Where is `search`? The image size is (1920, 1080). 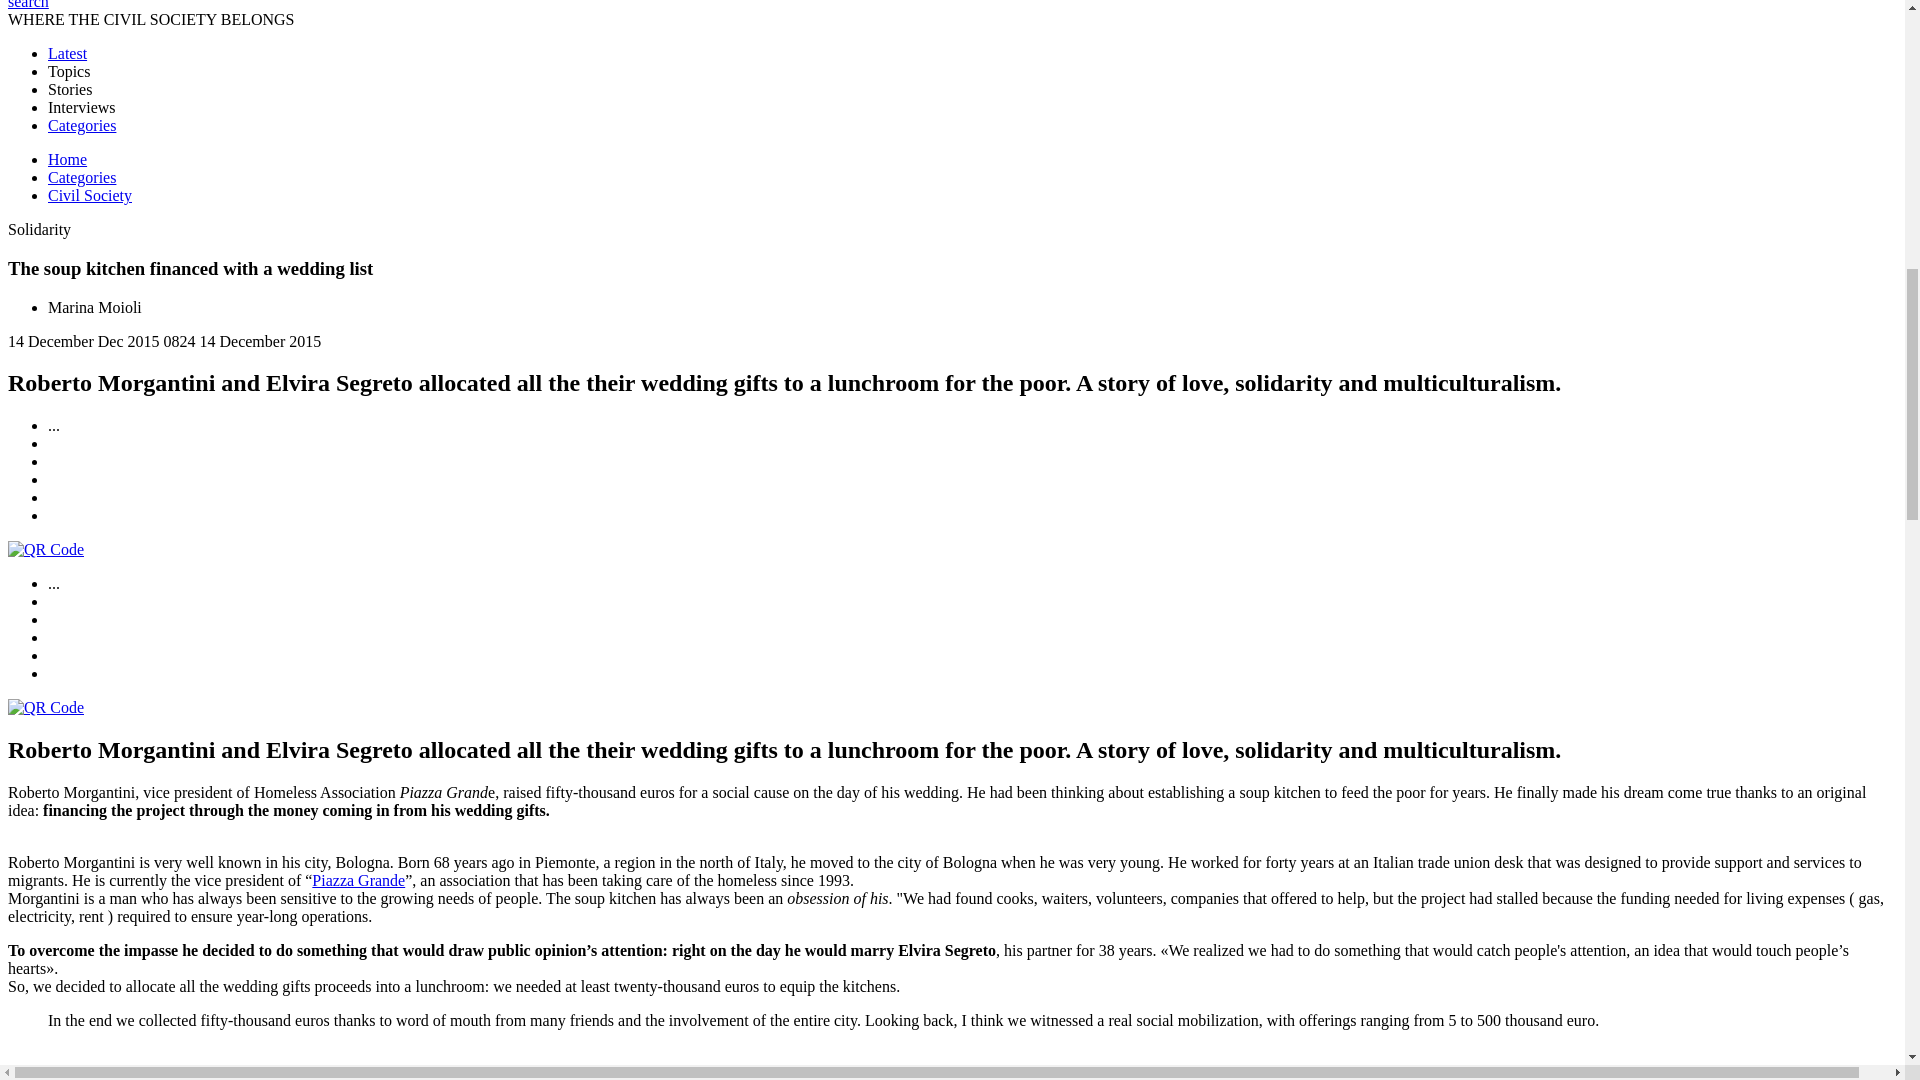 search is located at coordinates (28, 4).